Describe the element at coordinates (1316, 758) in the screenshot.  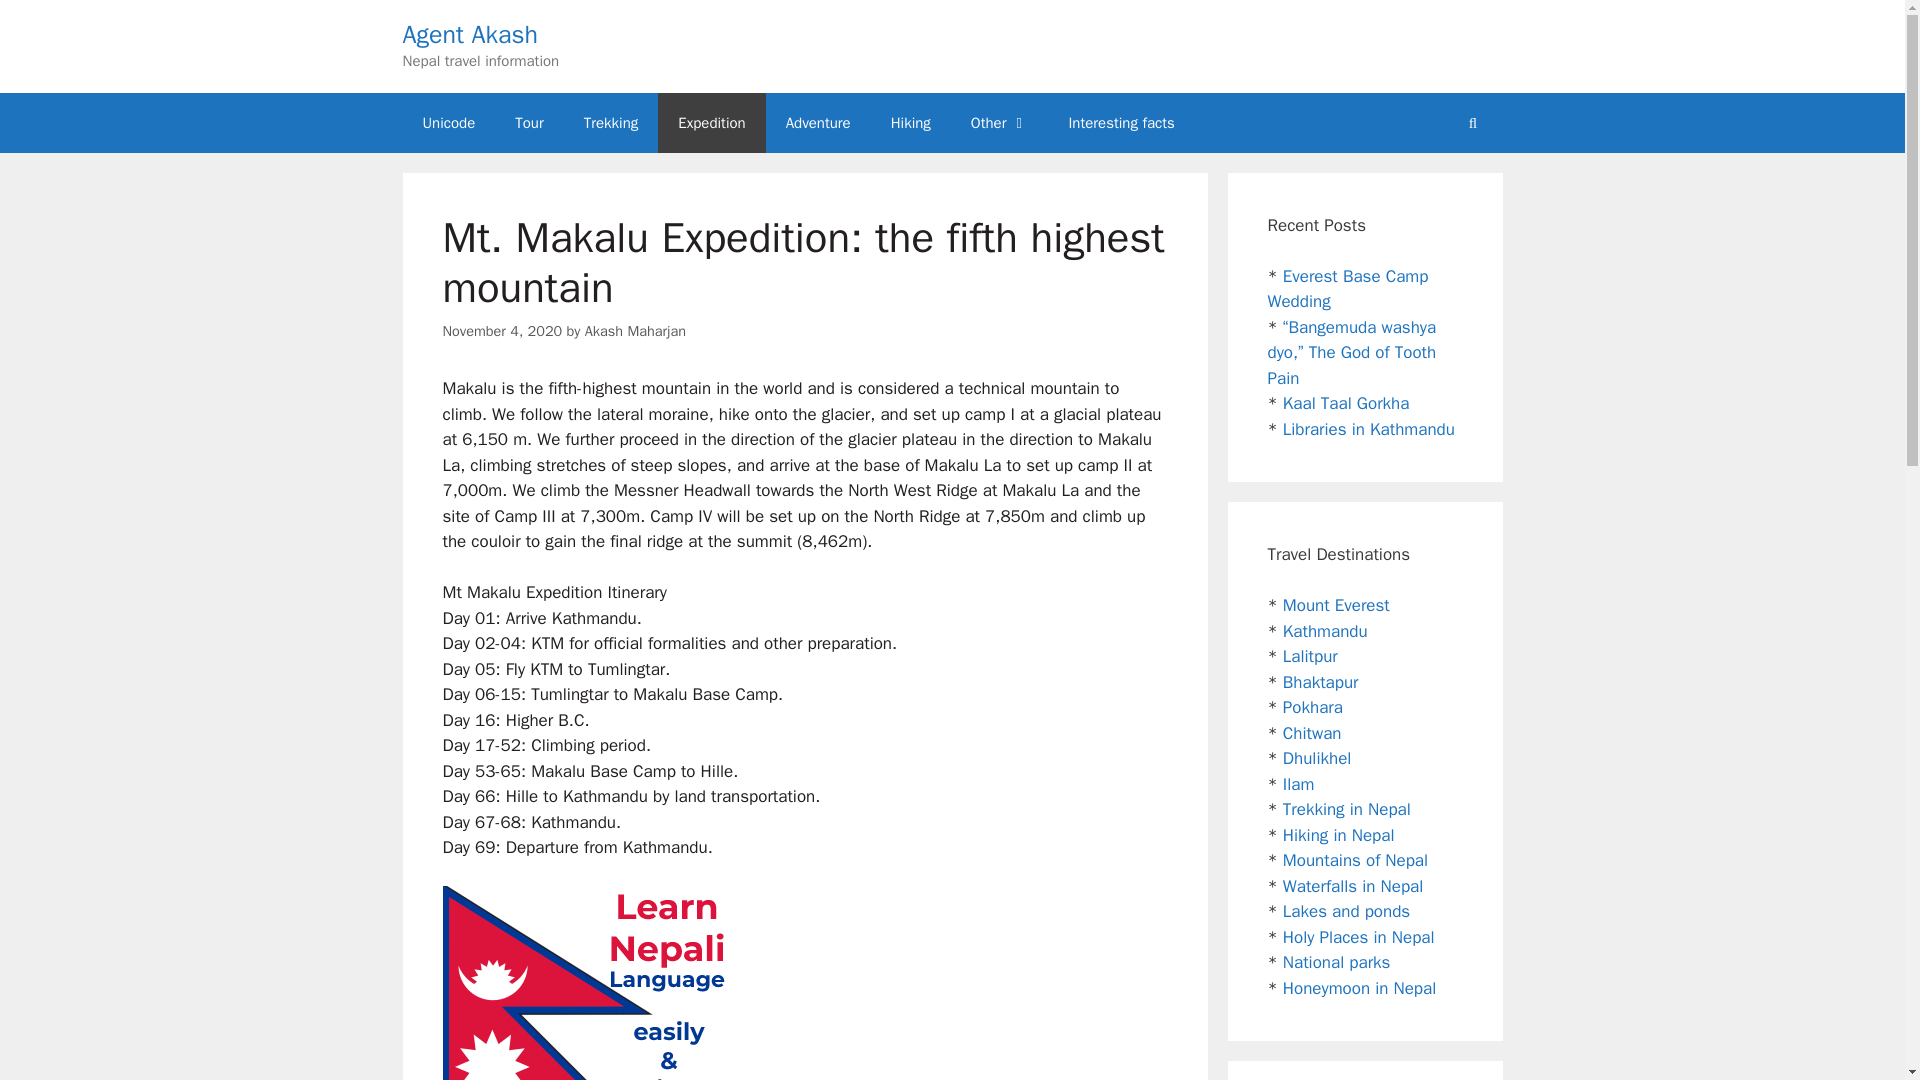
I see `Dhulikhel` at that location.